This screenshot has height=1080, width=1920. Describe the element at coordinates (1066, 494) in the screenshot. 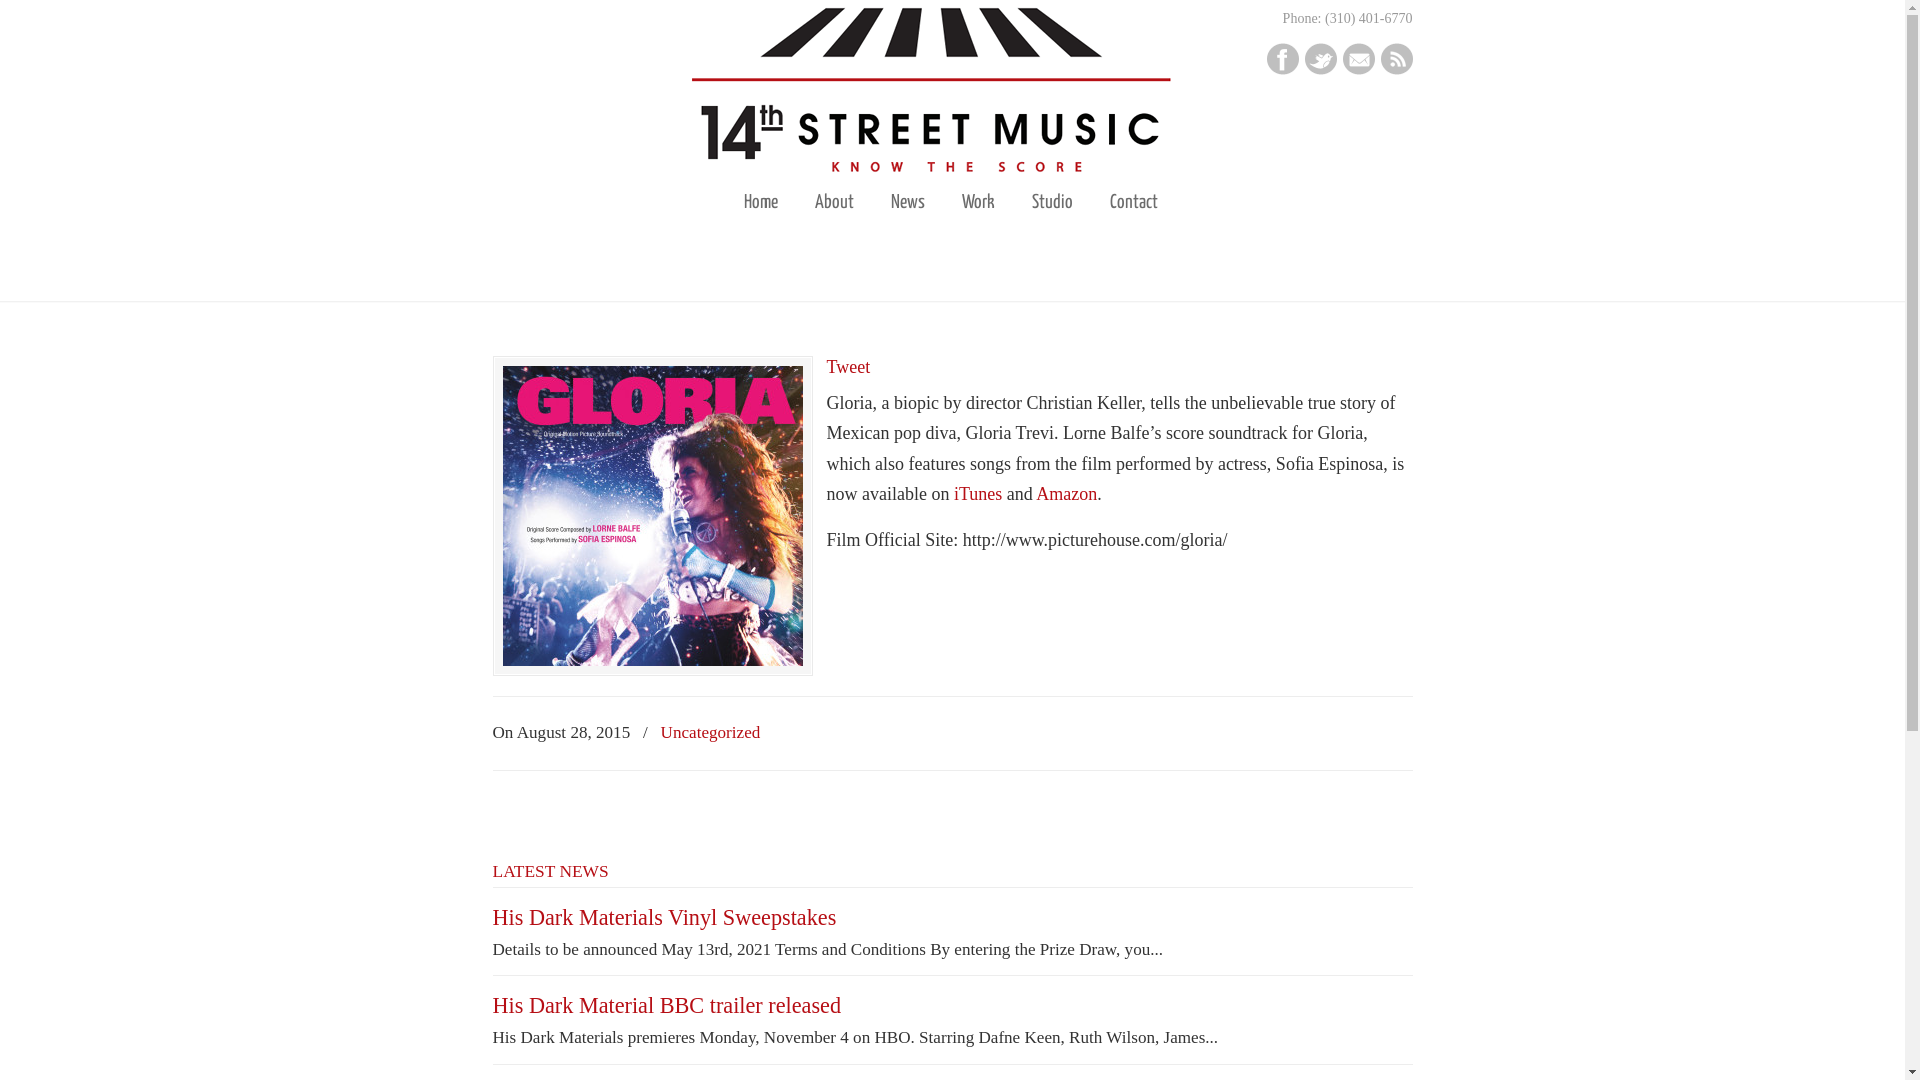

I see `Amazon` at that location.